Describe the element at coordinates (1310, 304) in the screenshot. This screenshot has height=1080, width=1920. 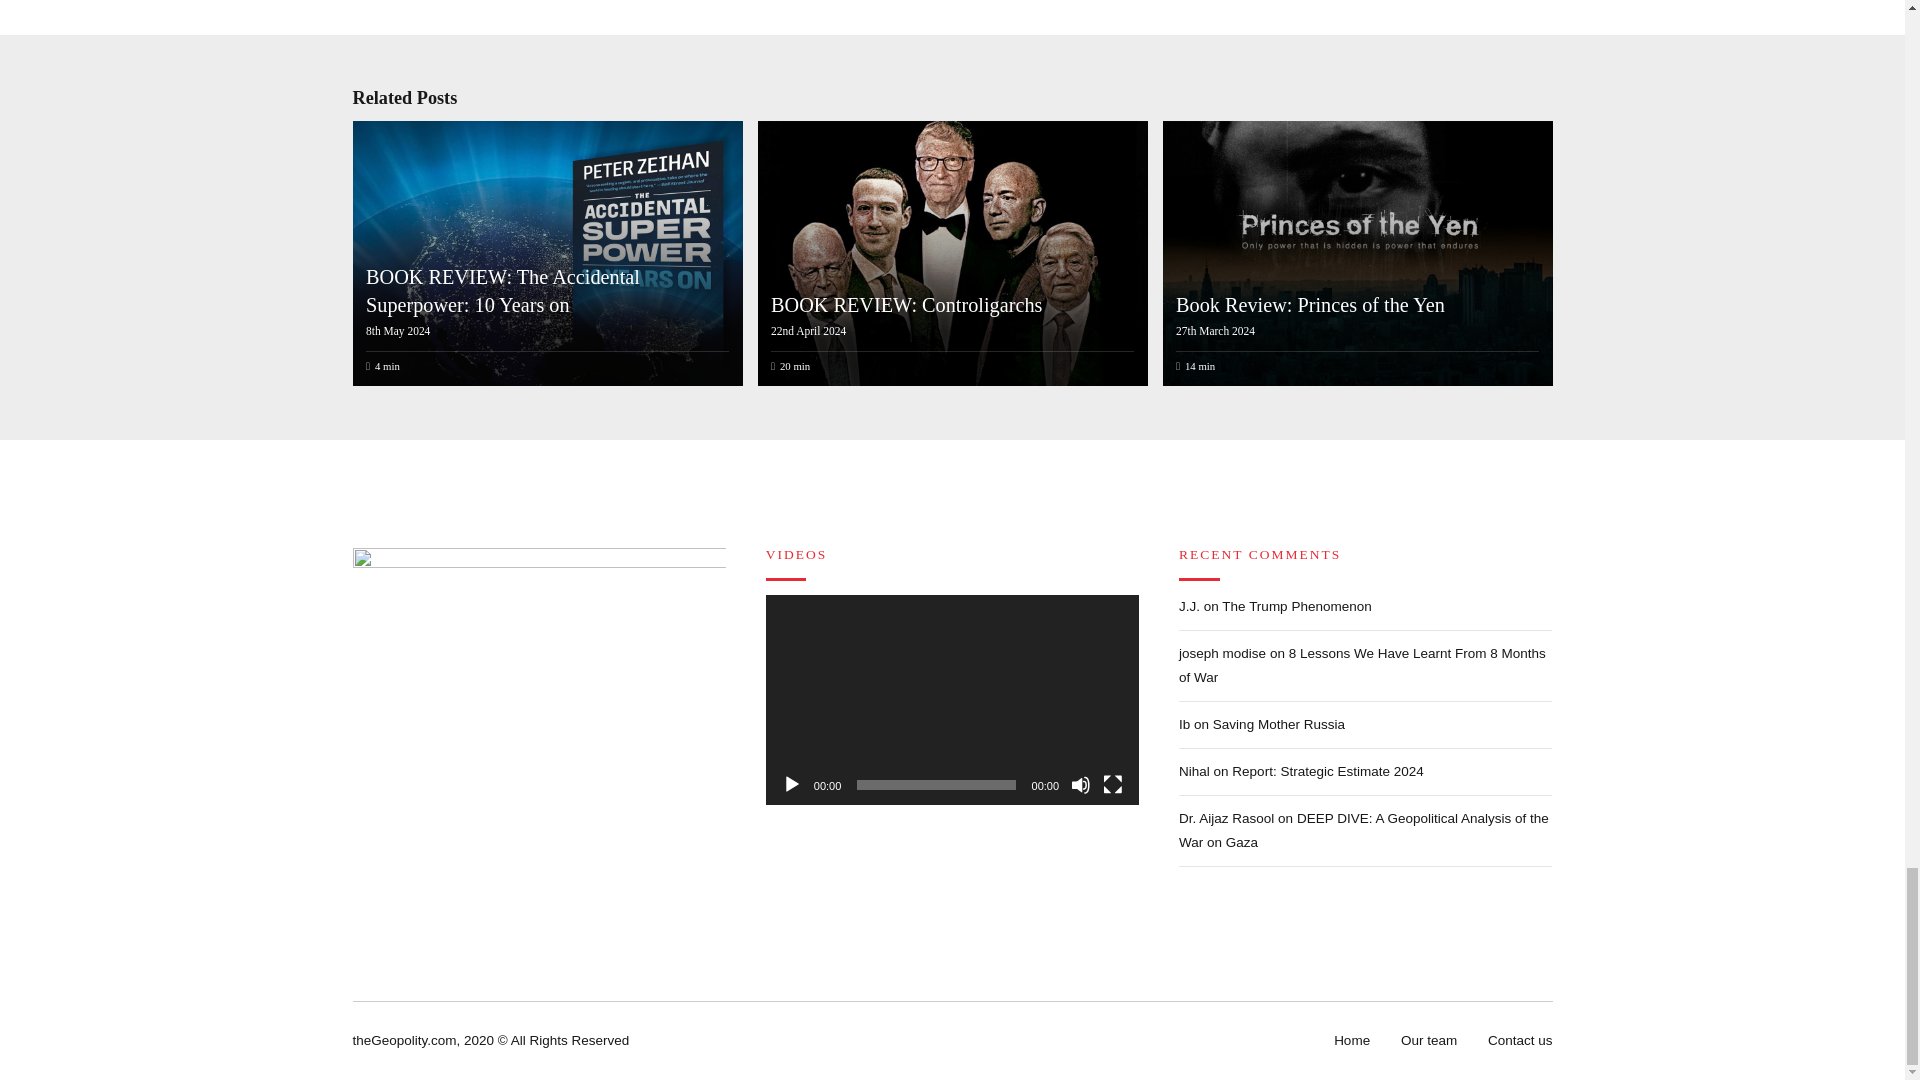
I see `Book Review: Princes of the Yen` at that location.